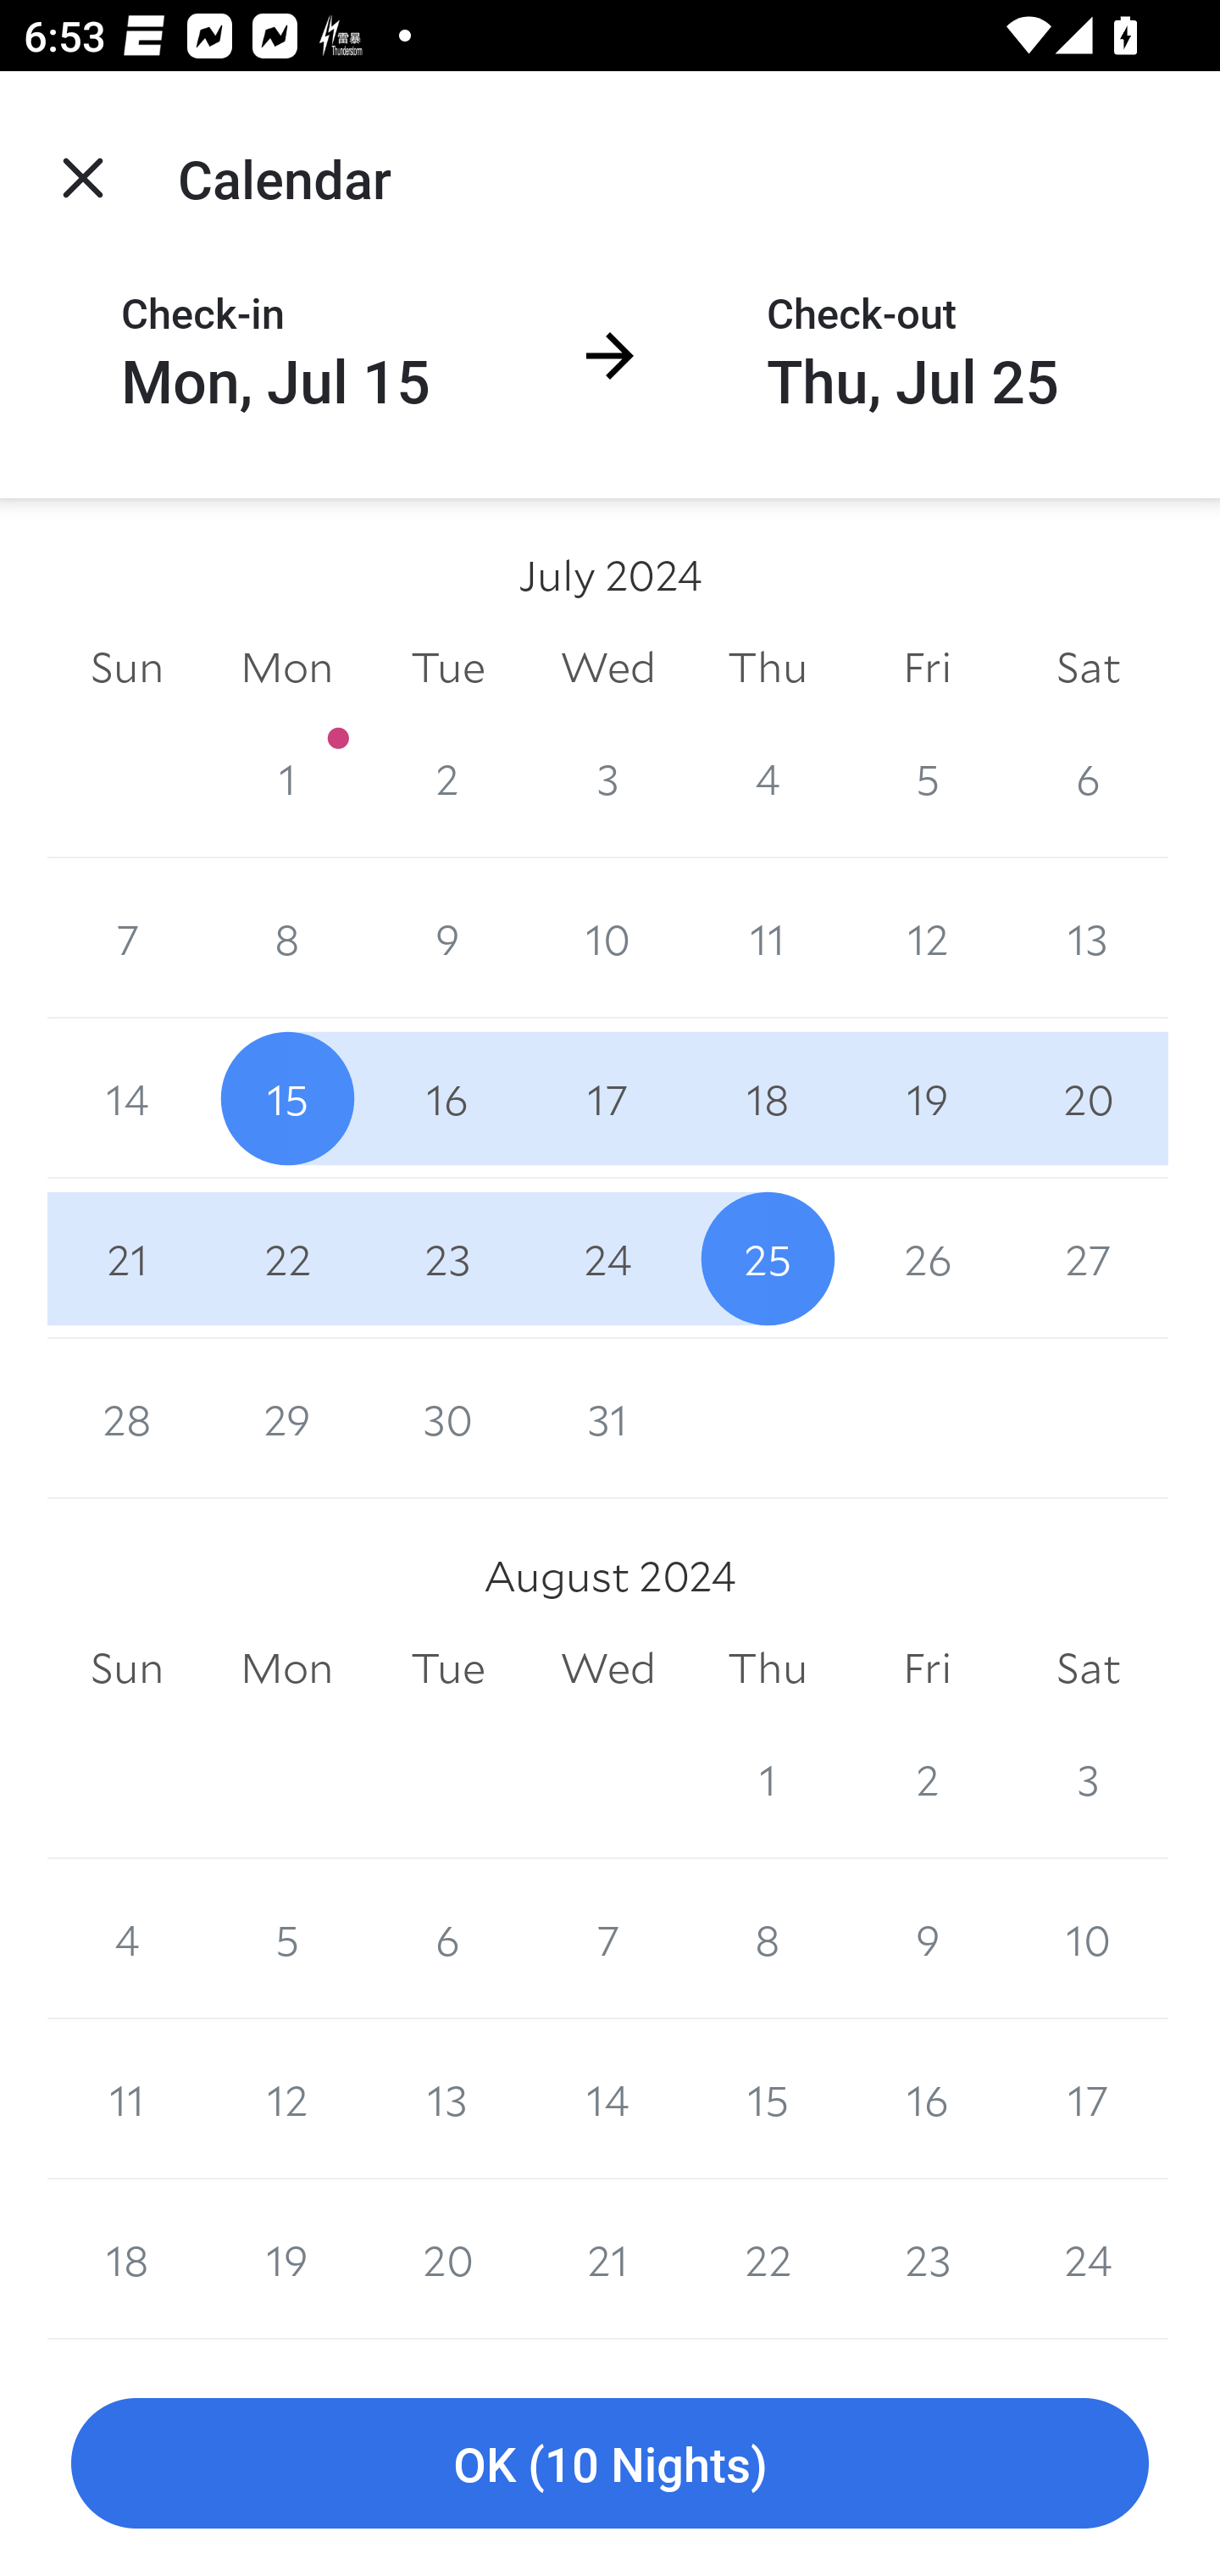 This screenshot has height=2576, width=1220. I want to click on 26 26 July 2024, so click(927, 1259).